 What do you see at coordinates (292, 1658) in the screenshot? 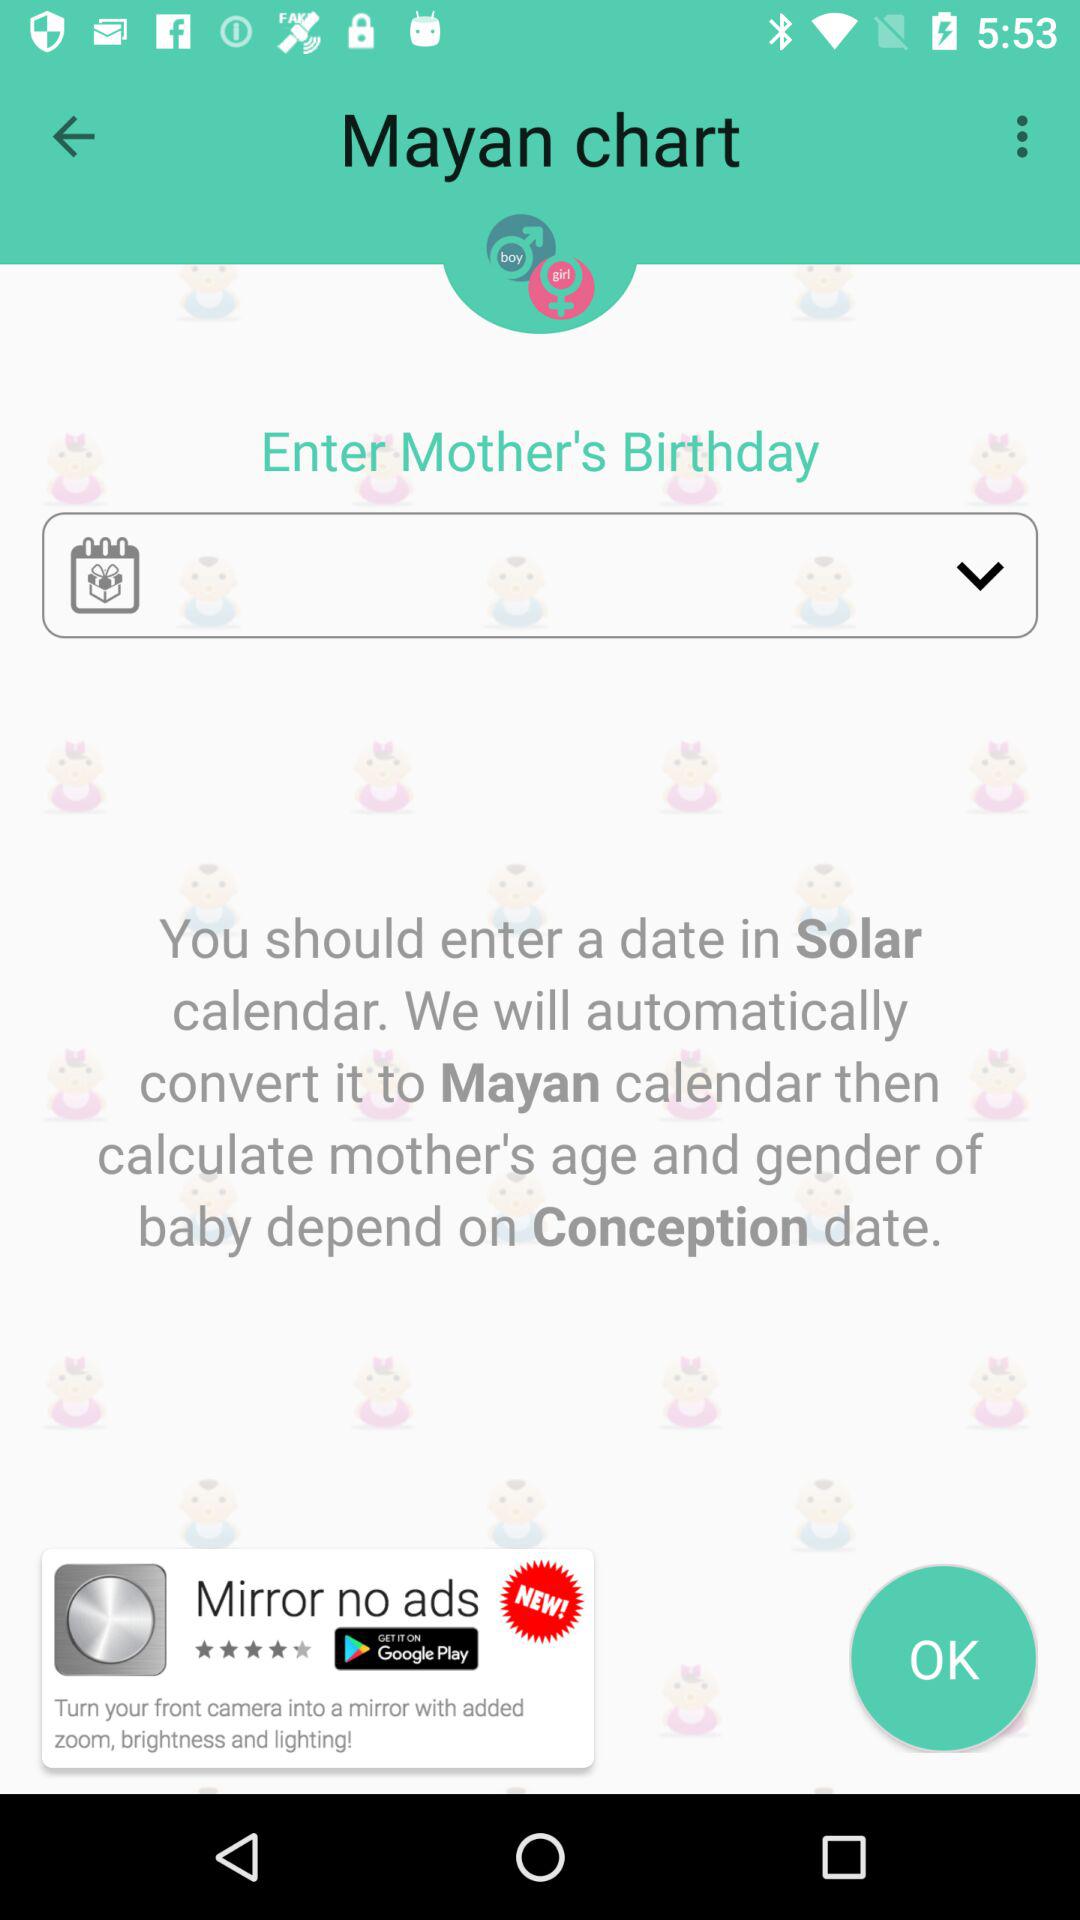
I see `click the button on the bottom left corner of the web page` at bounding box center [292, 1658].